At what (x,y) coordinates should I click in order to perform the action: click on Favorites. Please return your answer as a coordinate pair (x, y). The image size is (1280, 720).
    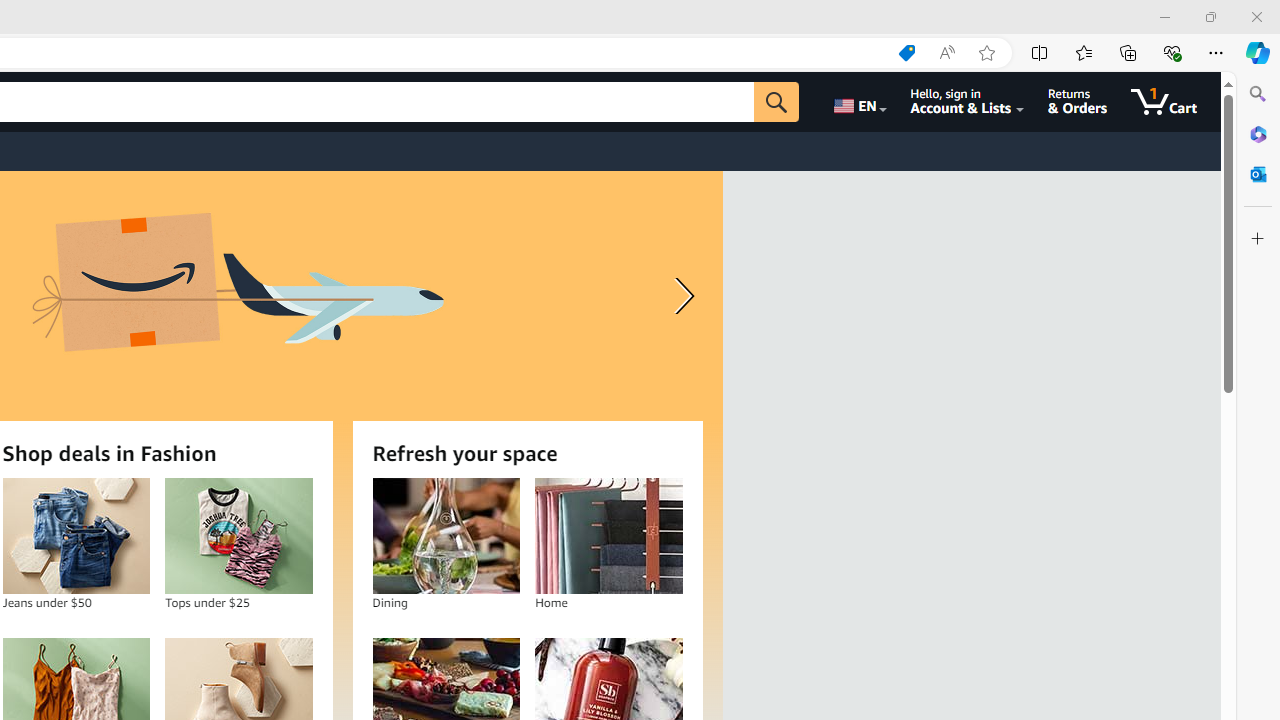
    Looking at the image, I should click on (1083, 52).